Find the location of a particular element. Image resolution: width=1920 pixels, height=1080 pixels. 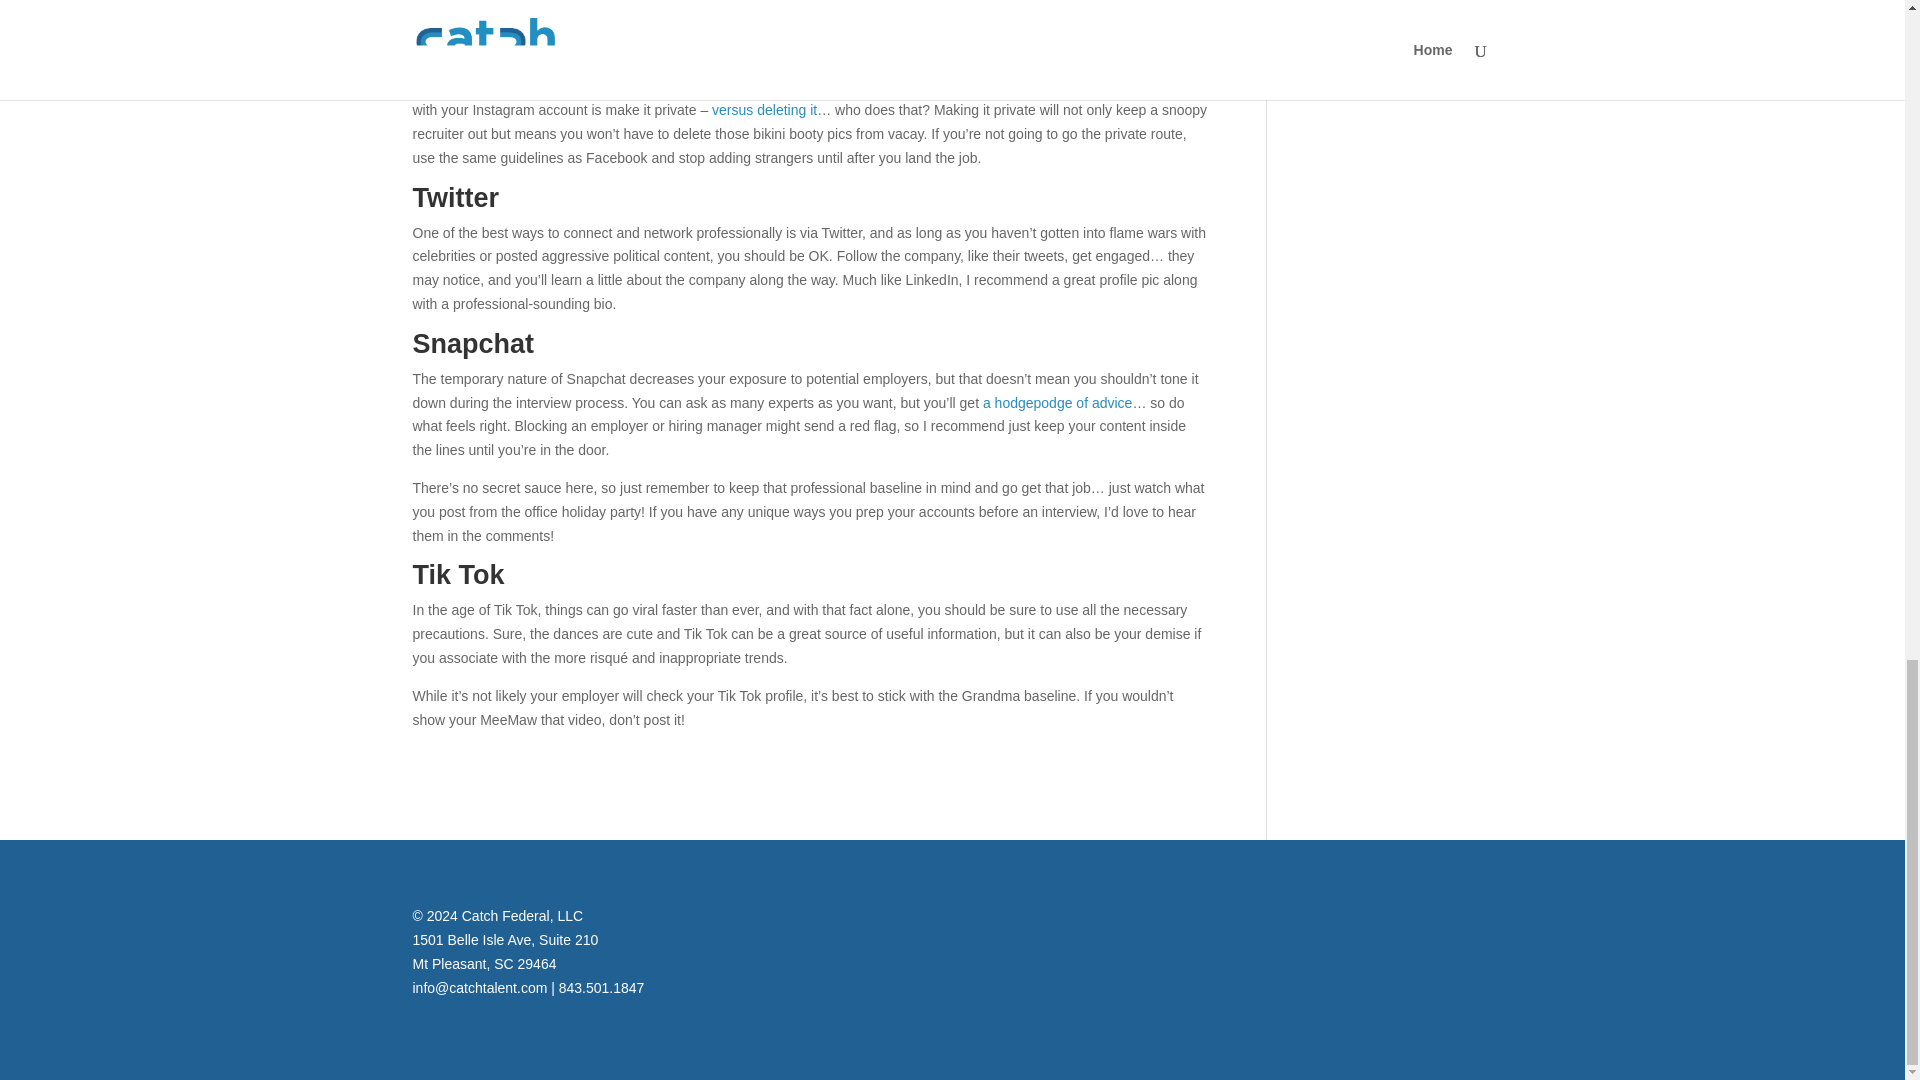

versus deleting it is located at coordinates (764, 109).